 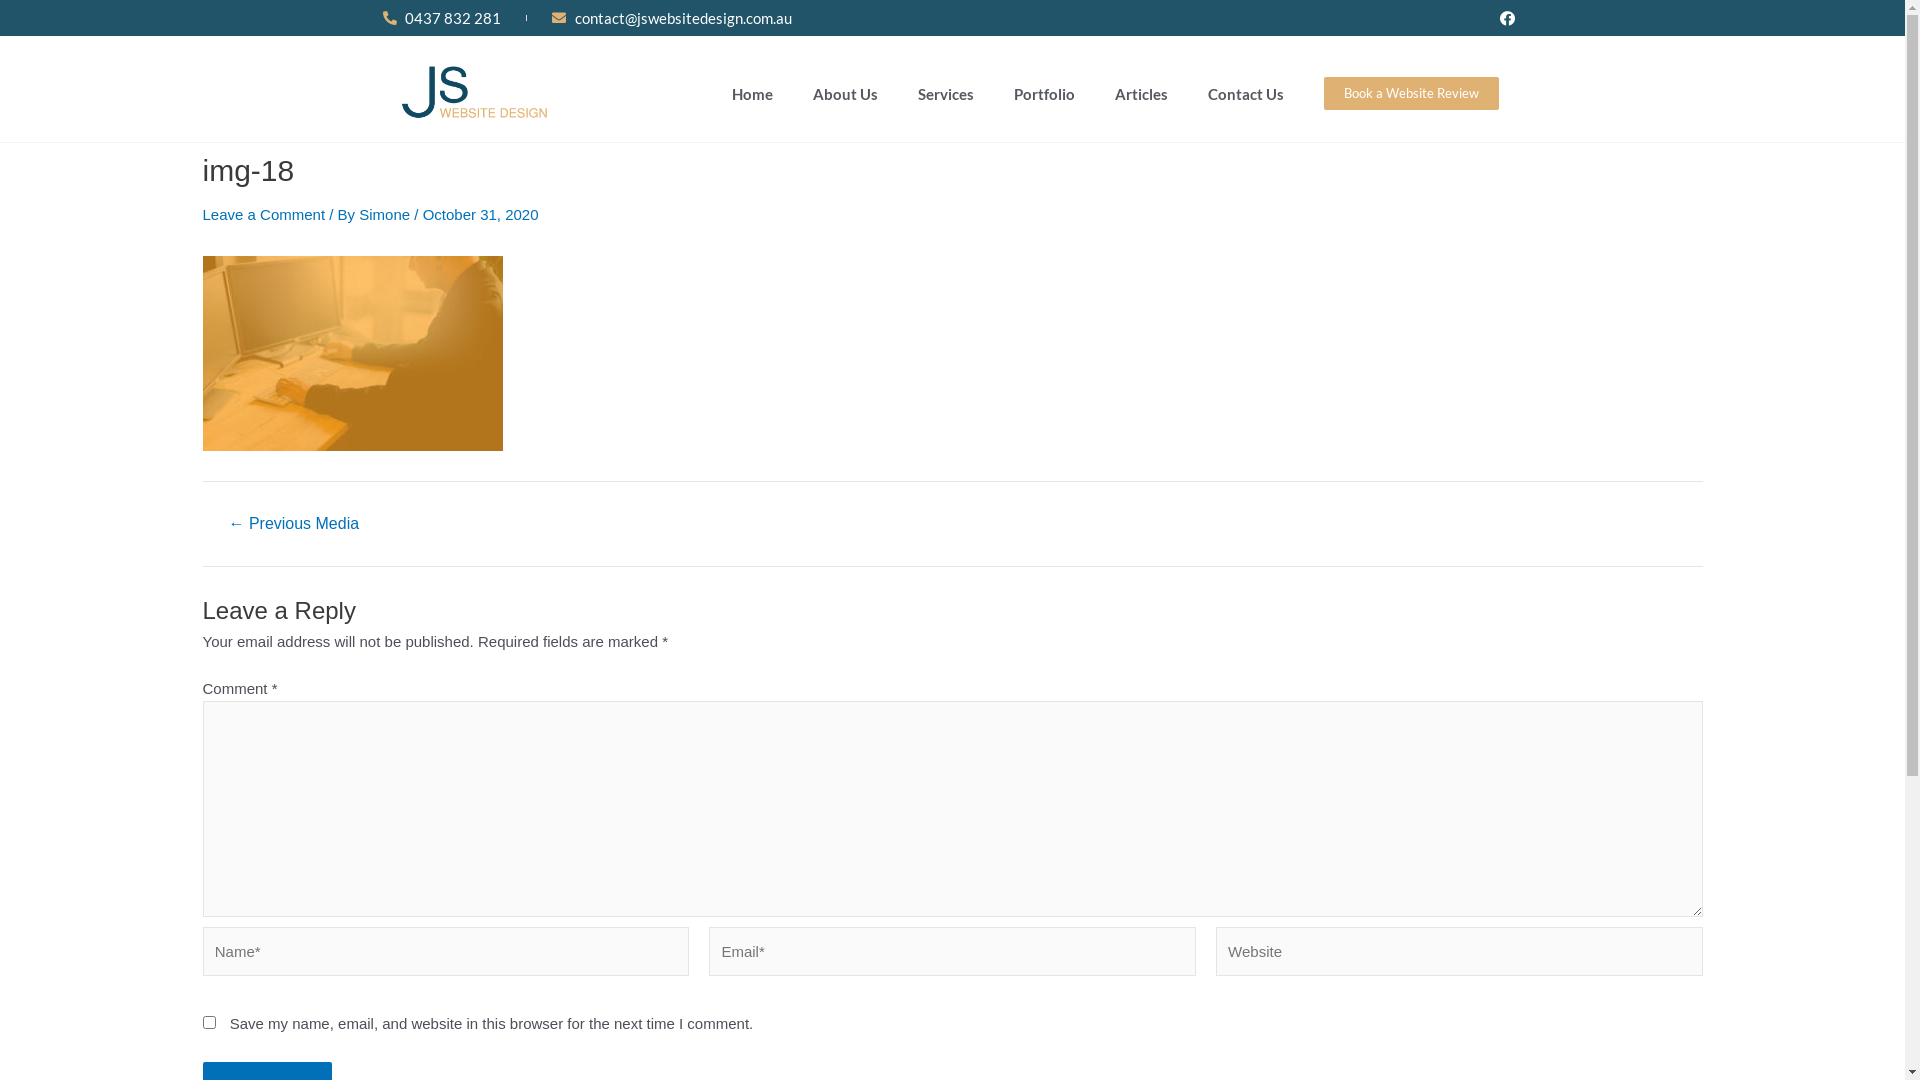 What do you see at coordinates (846, 94) in the screenshot?
I see `About Us` at bounding box center [846, 94].